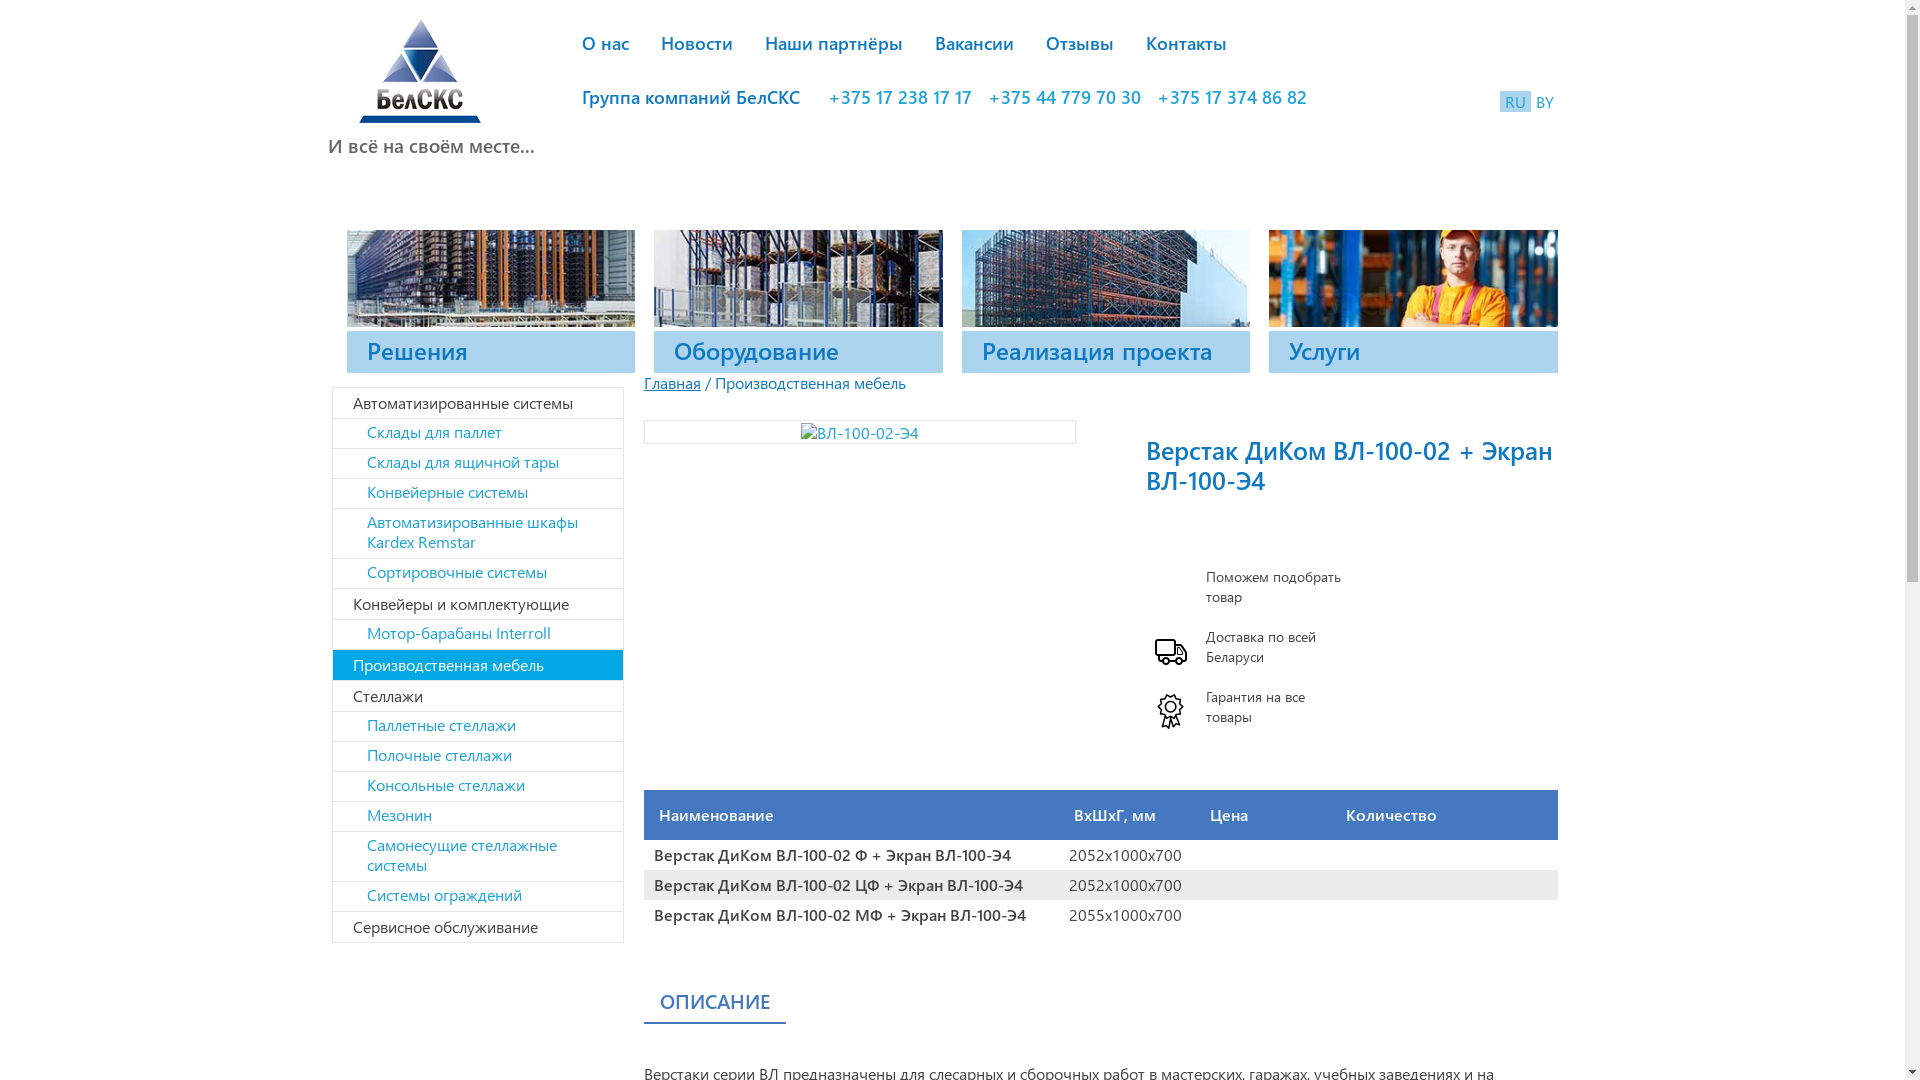 The image size is (1920, 1080). Describe the element at coordinates (1064, 97) in the screenshot. I see `+375 44 779 70 30` at that location.